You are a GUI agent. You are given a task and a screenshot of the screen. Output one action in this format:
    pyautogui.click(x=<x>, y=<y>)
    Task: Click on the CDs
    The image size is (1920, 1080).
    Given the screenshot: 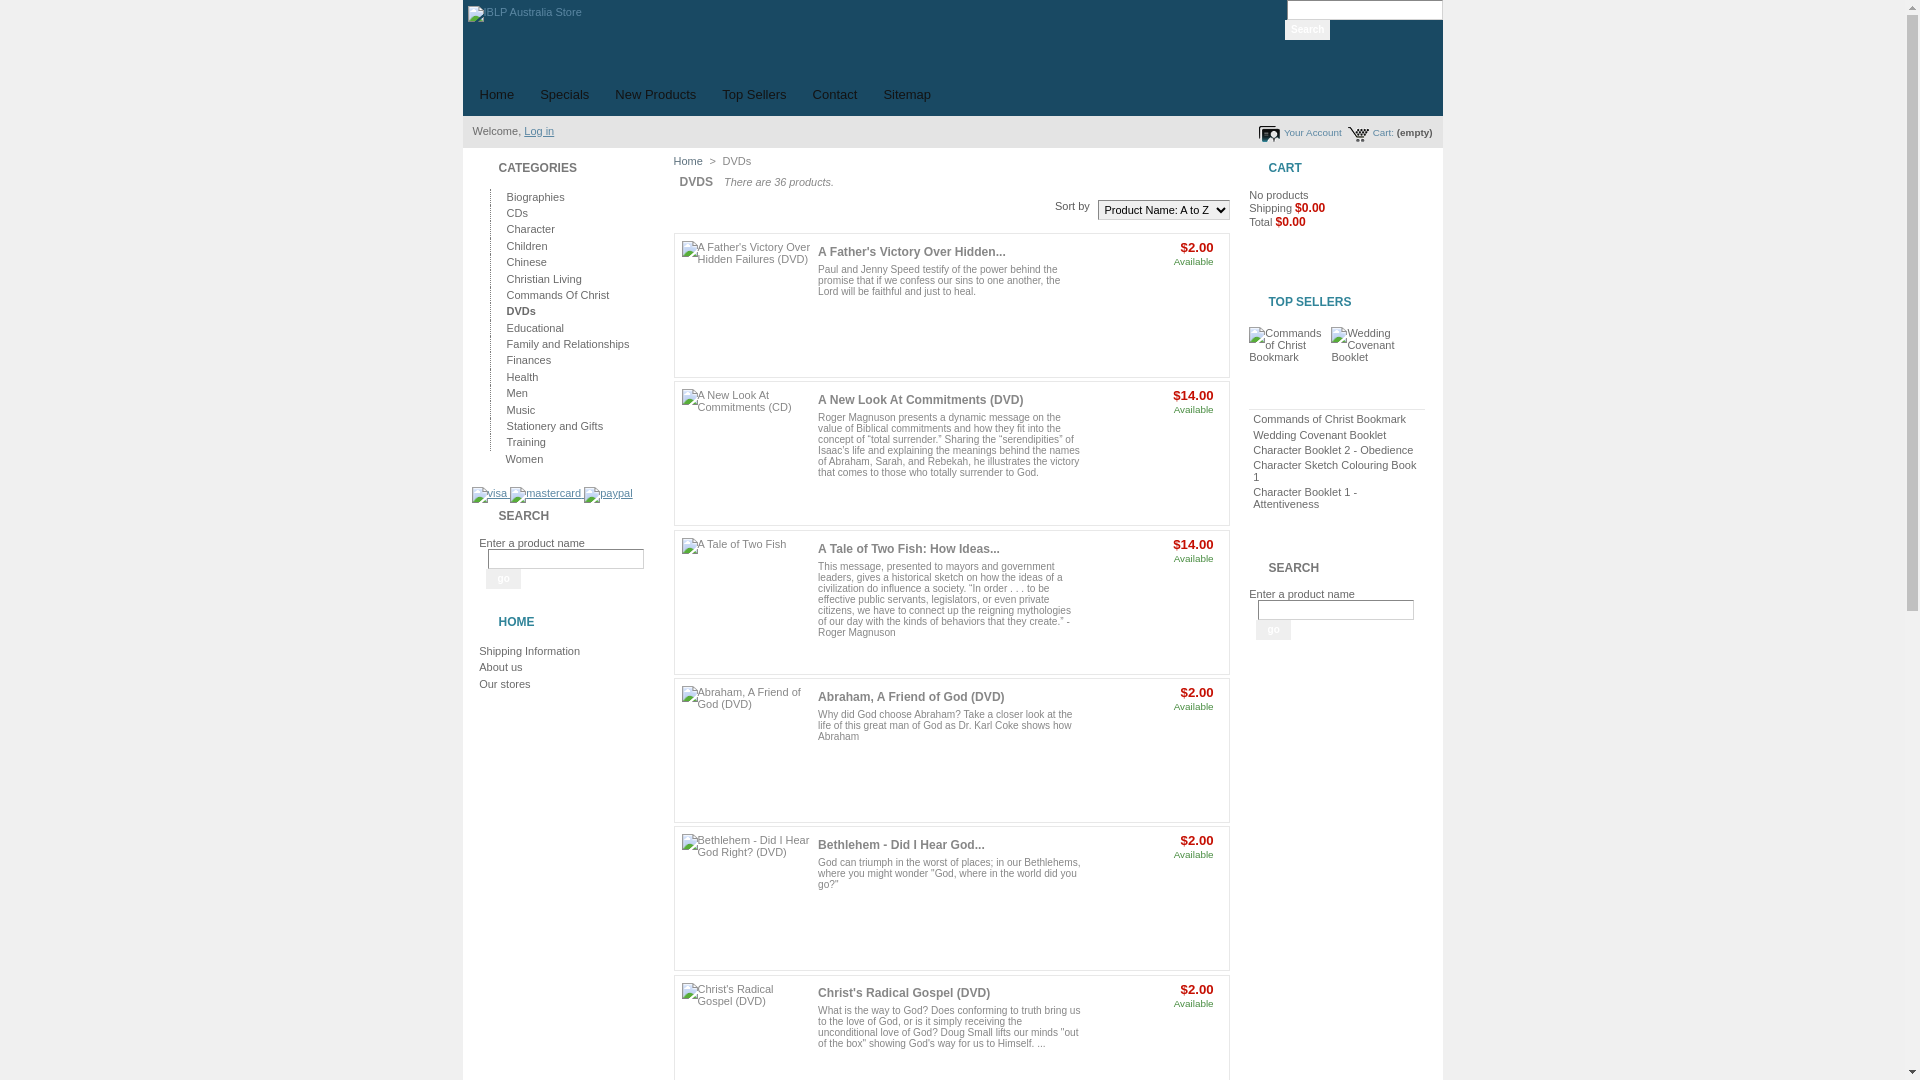 What is the action you would take?
    pyautogui.click(x=516, y=213)
    